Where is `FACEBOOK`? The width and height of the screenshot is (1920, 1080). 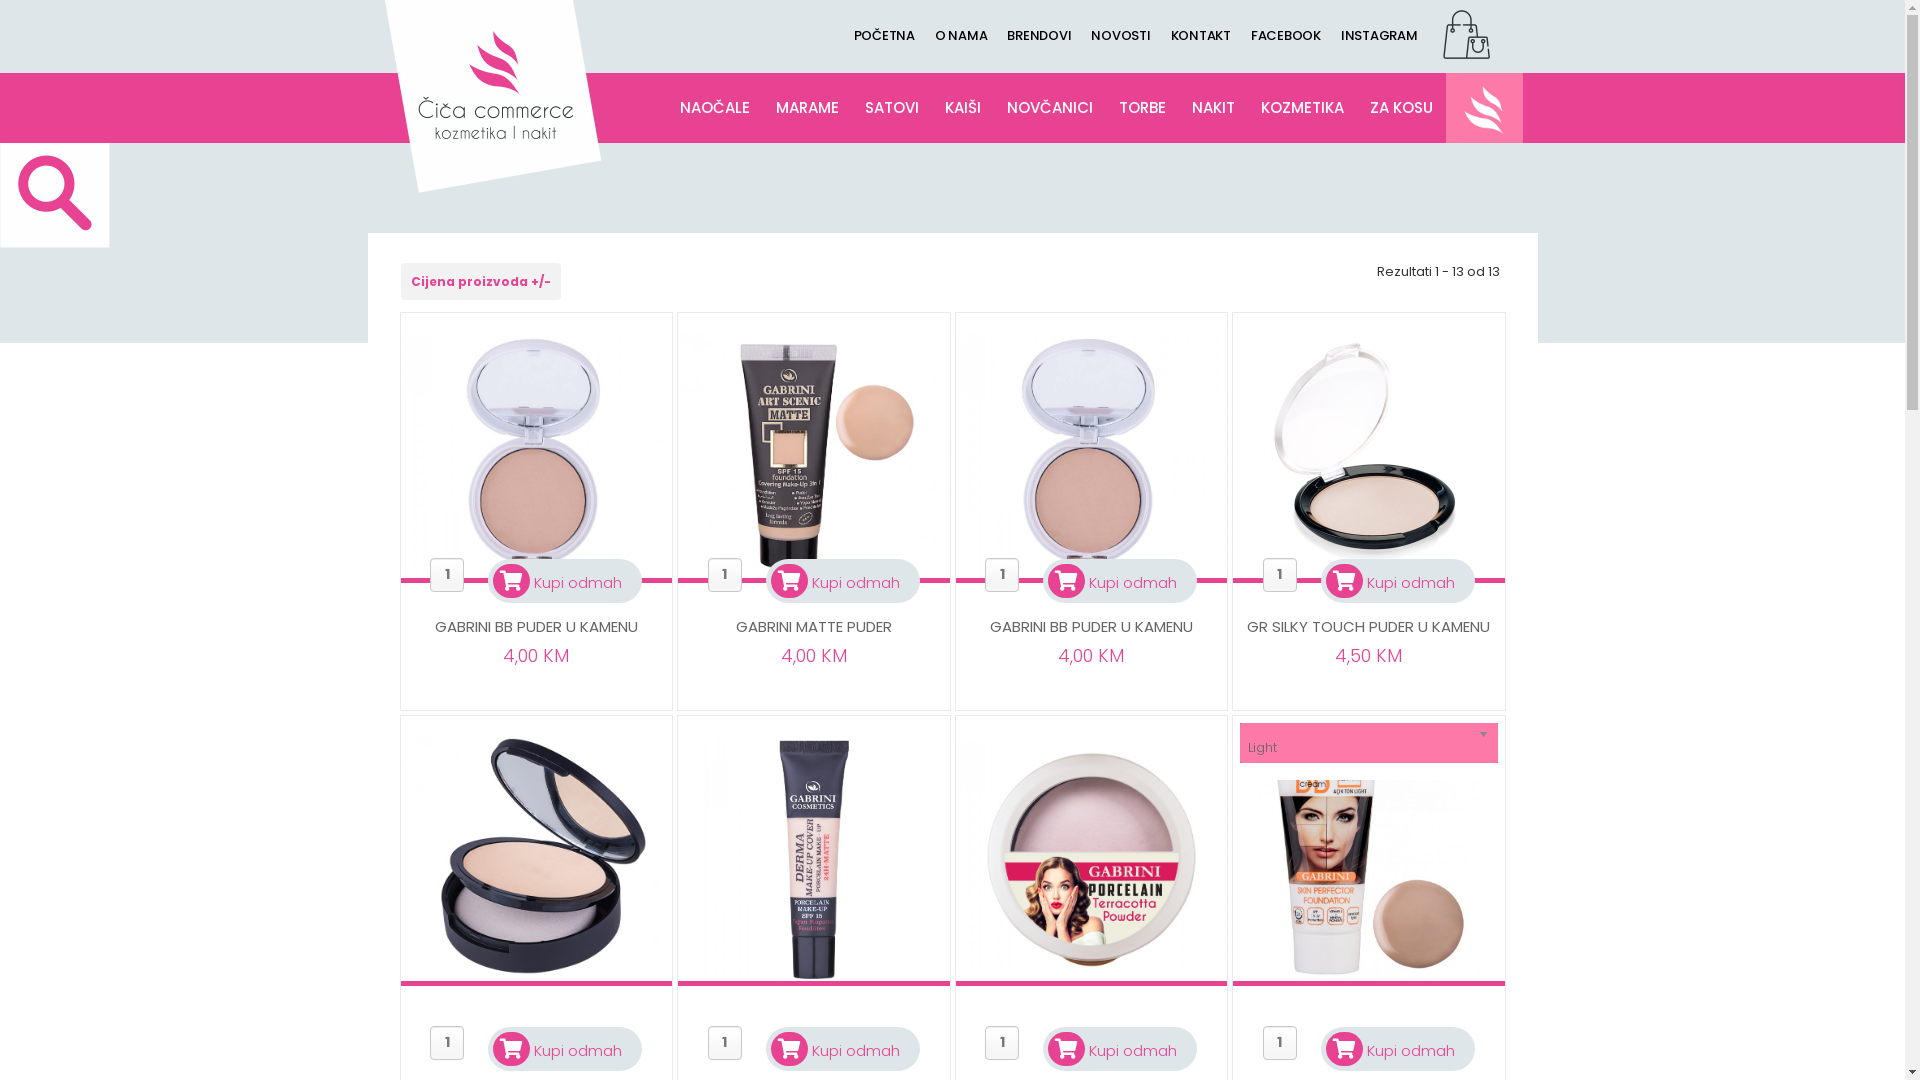
FACEBOOK is located at coordinates (1286, 36).